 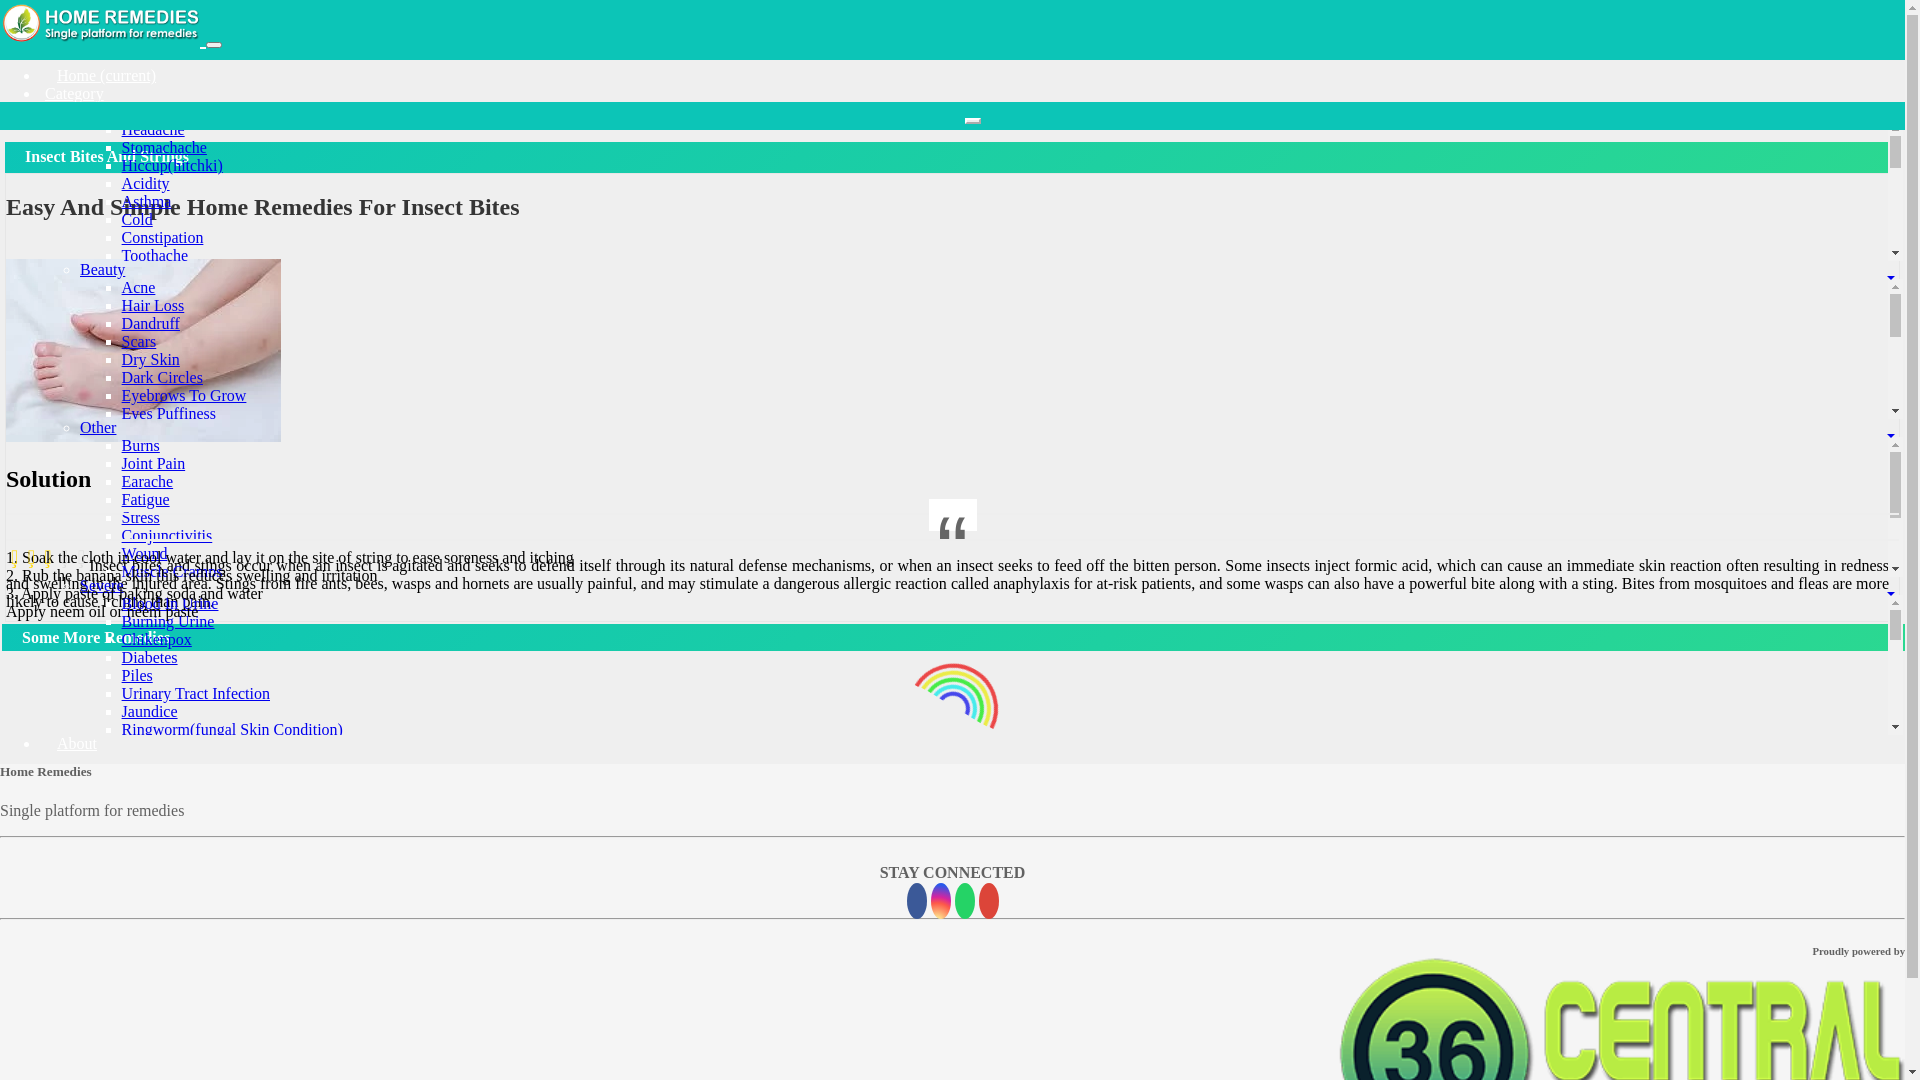 I want to click on Sunburn, so click(x=149, y=643).